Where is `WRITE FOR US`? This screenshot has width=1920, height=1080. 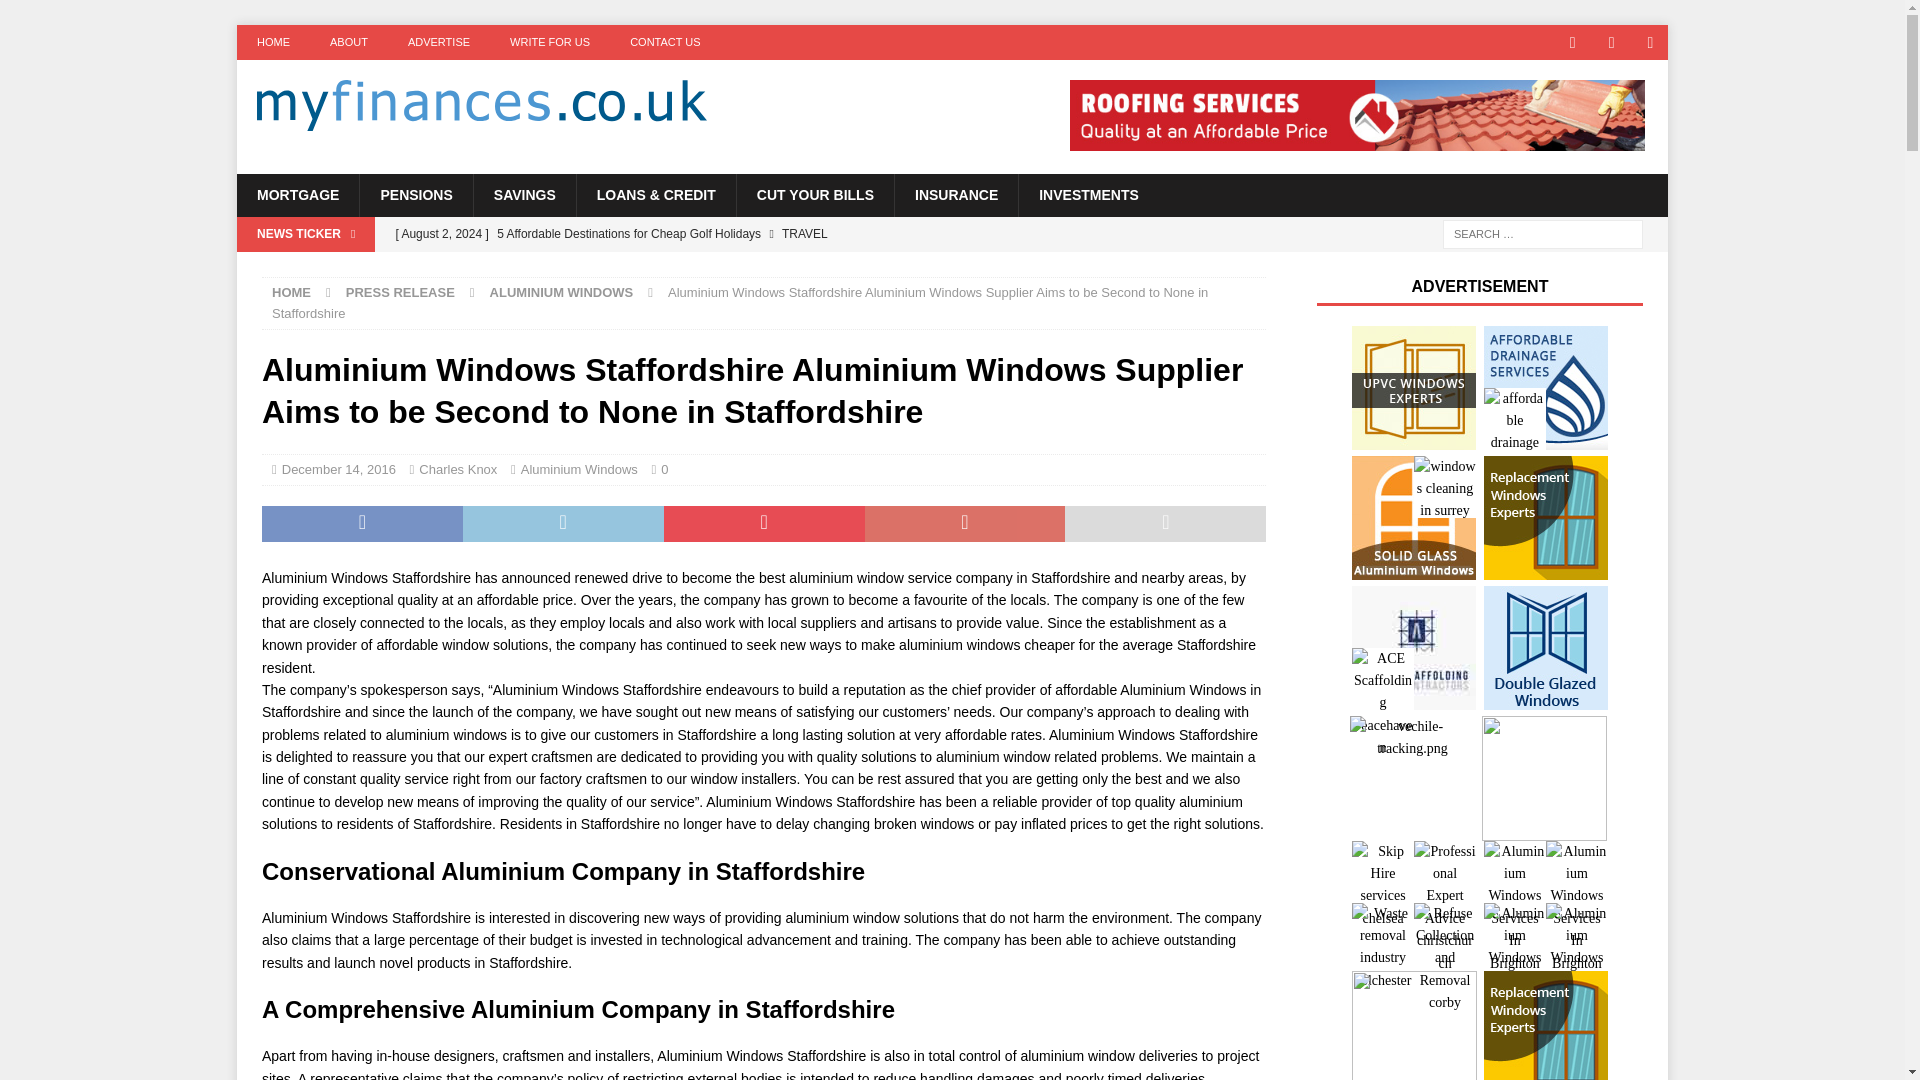 WRITE FOR US is located at coordinates (550, 42).